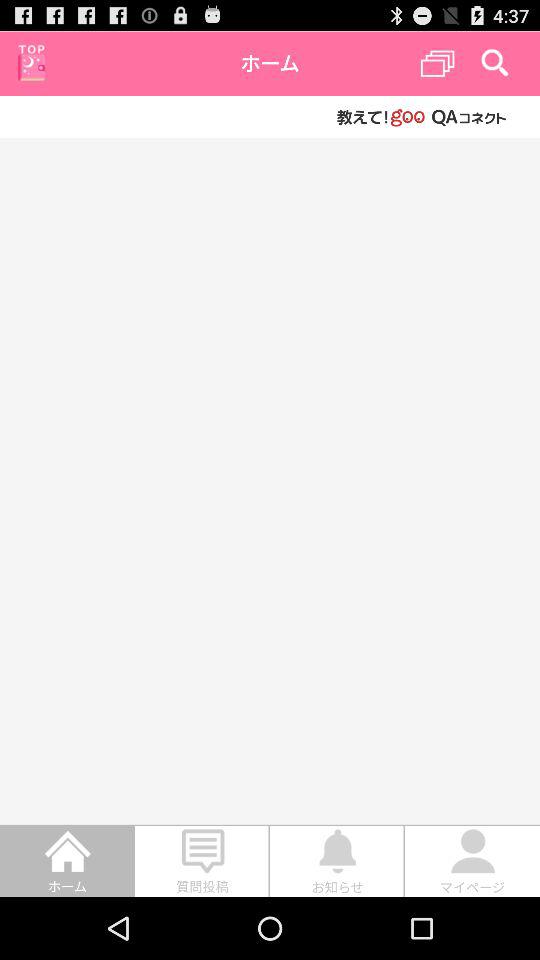 The height and width of the screenshot is (960, 540). I want to click on turn on item at the center, so click(270, 480).